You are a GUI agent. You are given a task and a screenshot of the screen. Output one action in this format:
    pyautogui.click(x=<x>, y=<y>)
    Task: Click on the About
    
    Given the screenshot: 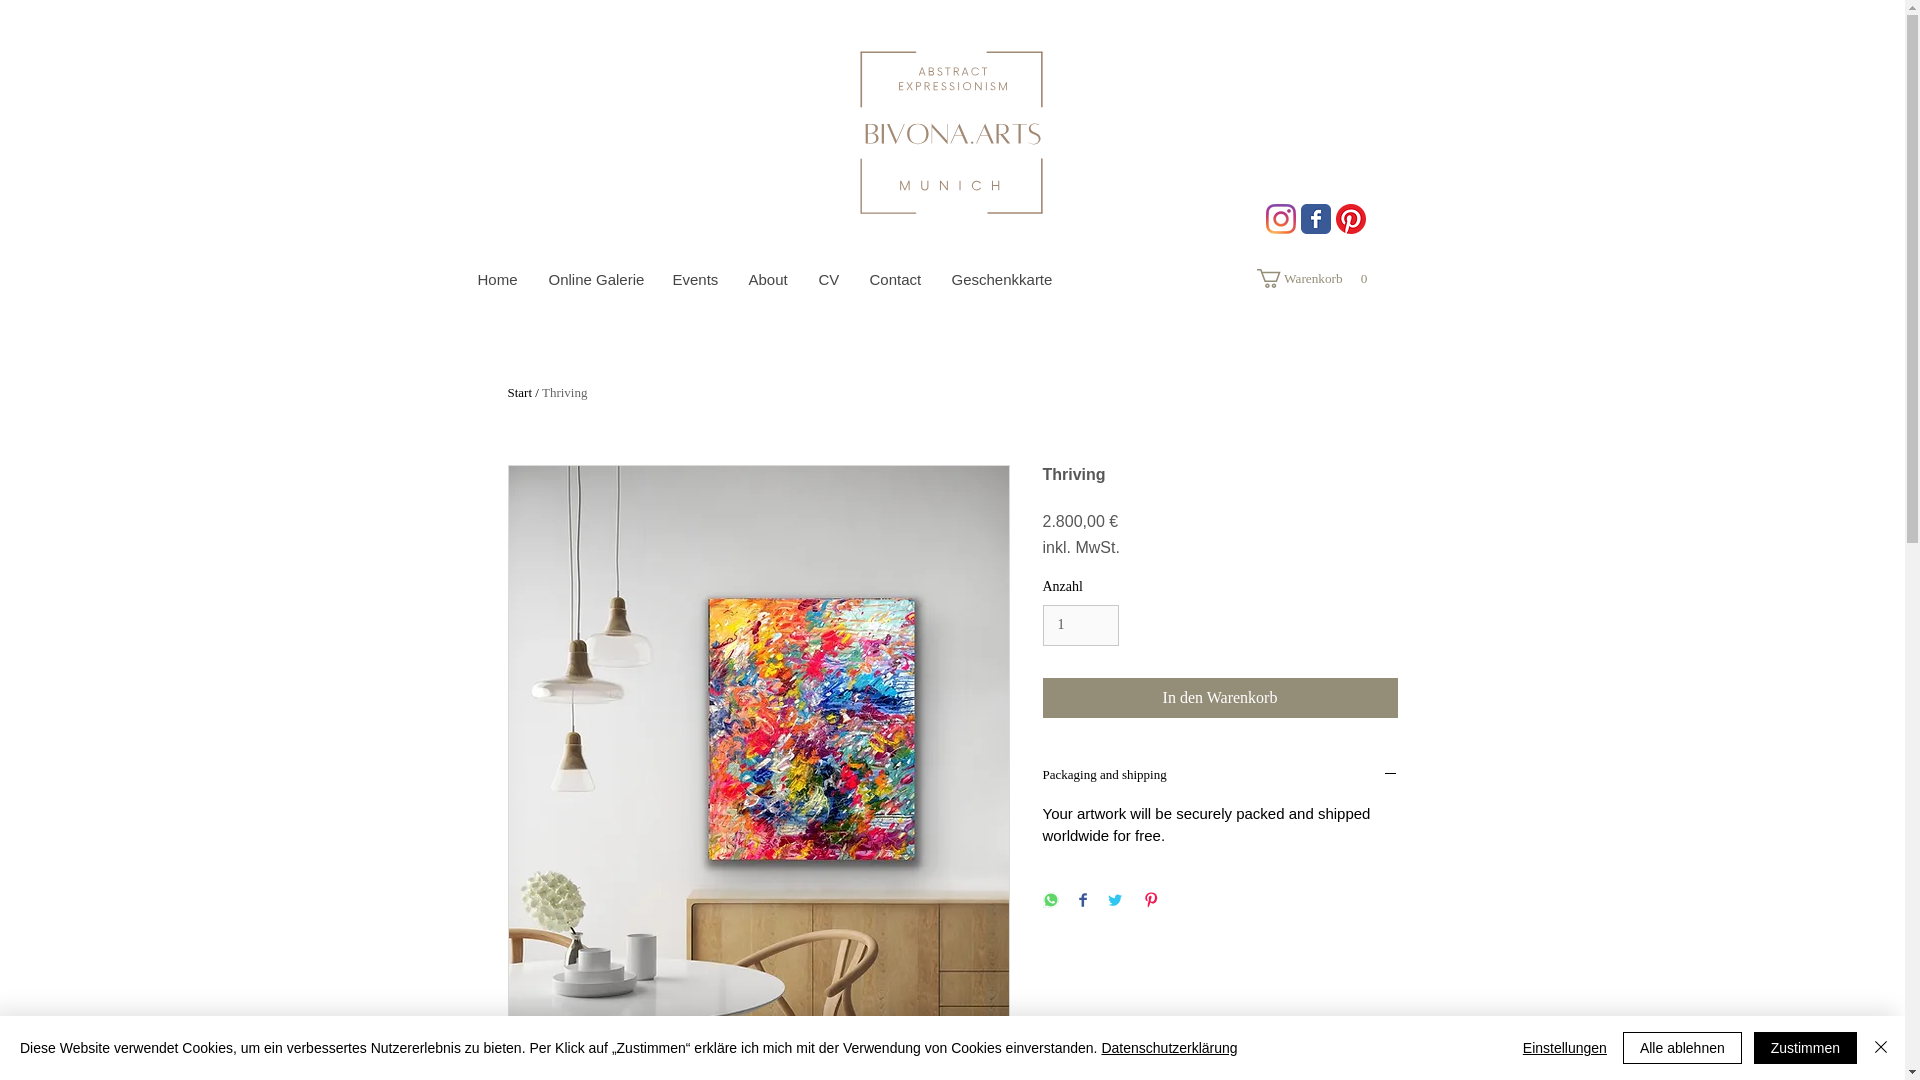 What is the action you would take?
    pyautogui.click(x=1002, y=280)
    